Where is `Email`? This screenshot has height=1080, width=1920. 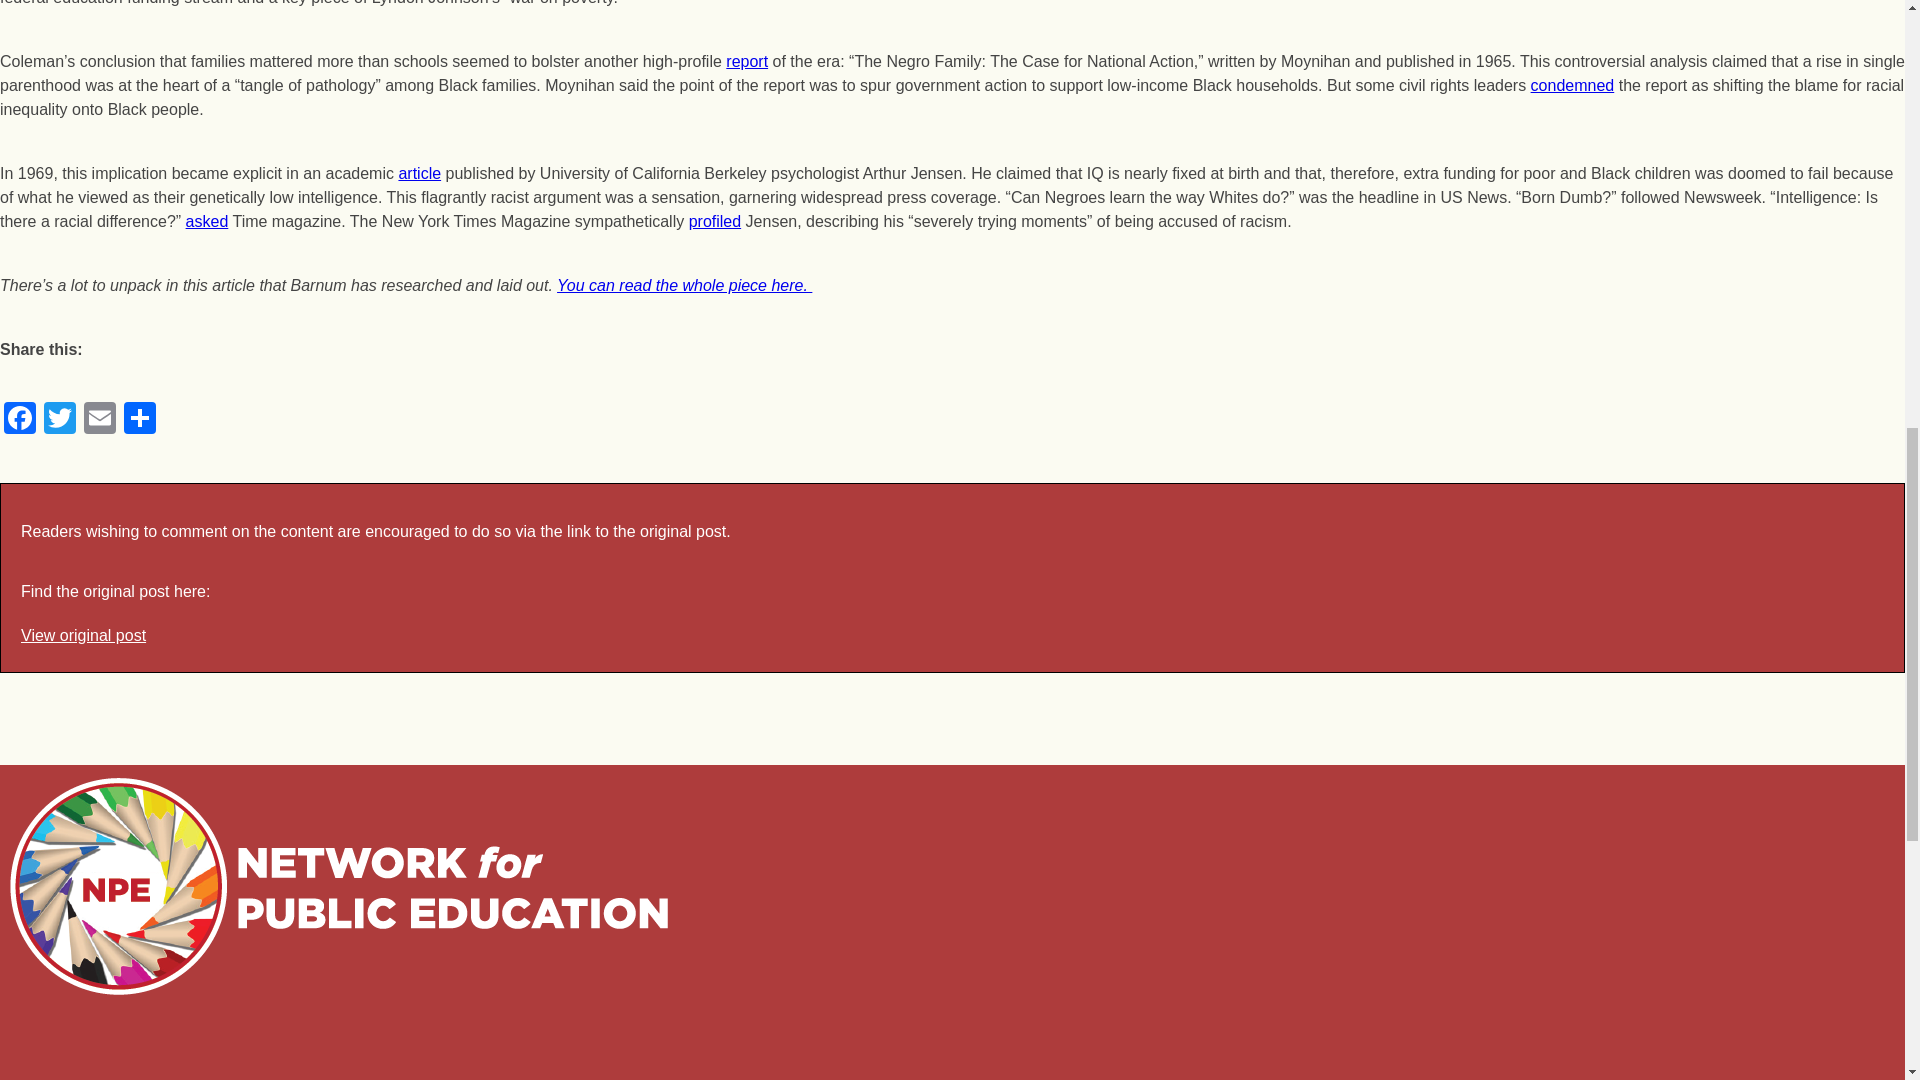 Email is located at coordinates (100, 420).